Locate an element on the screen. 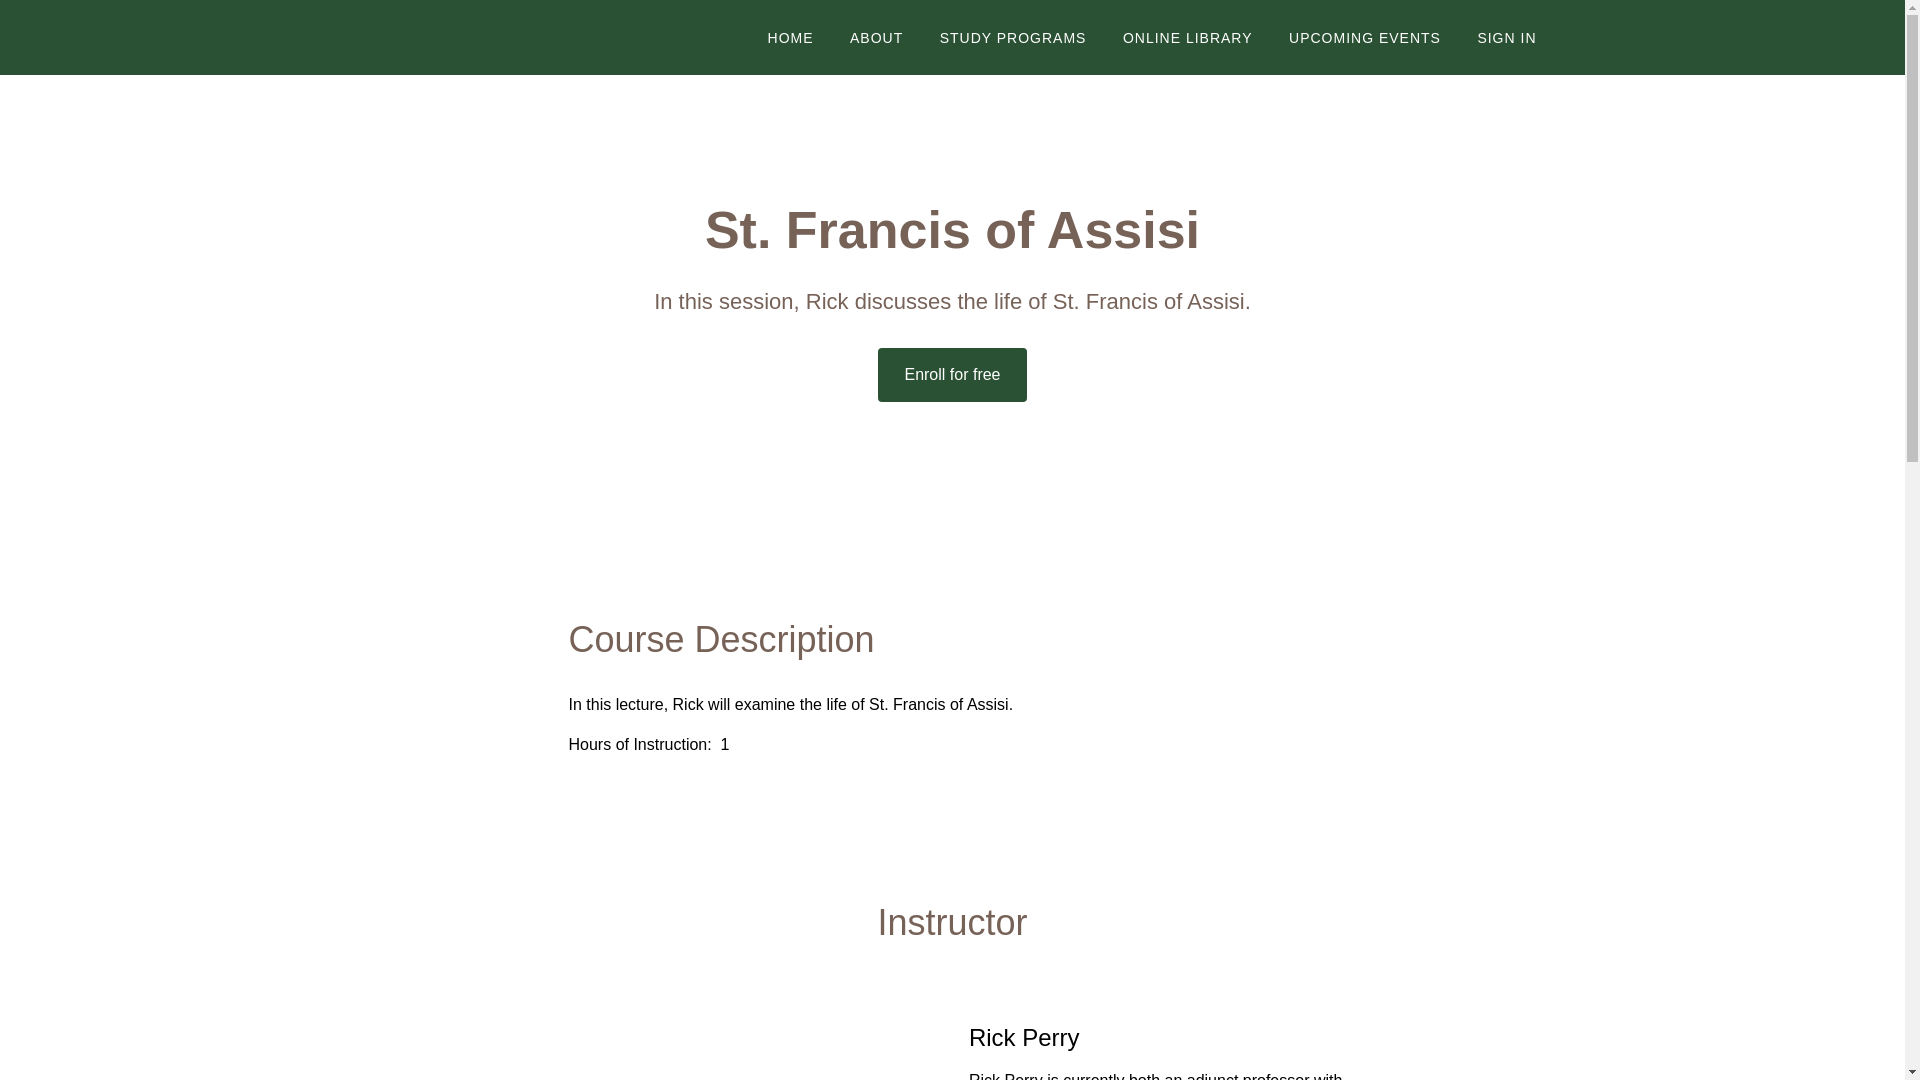 The height and width of the screenshot is (1080, 1920). ONLINE LIBRARY is located at coordinates (1188, 38).